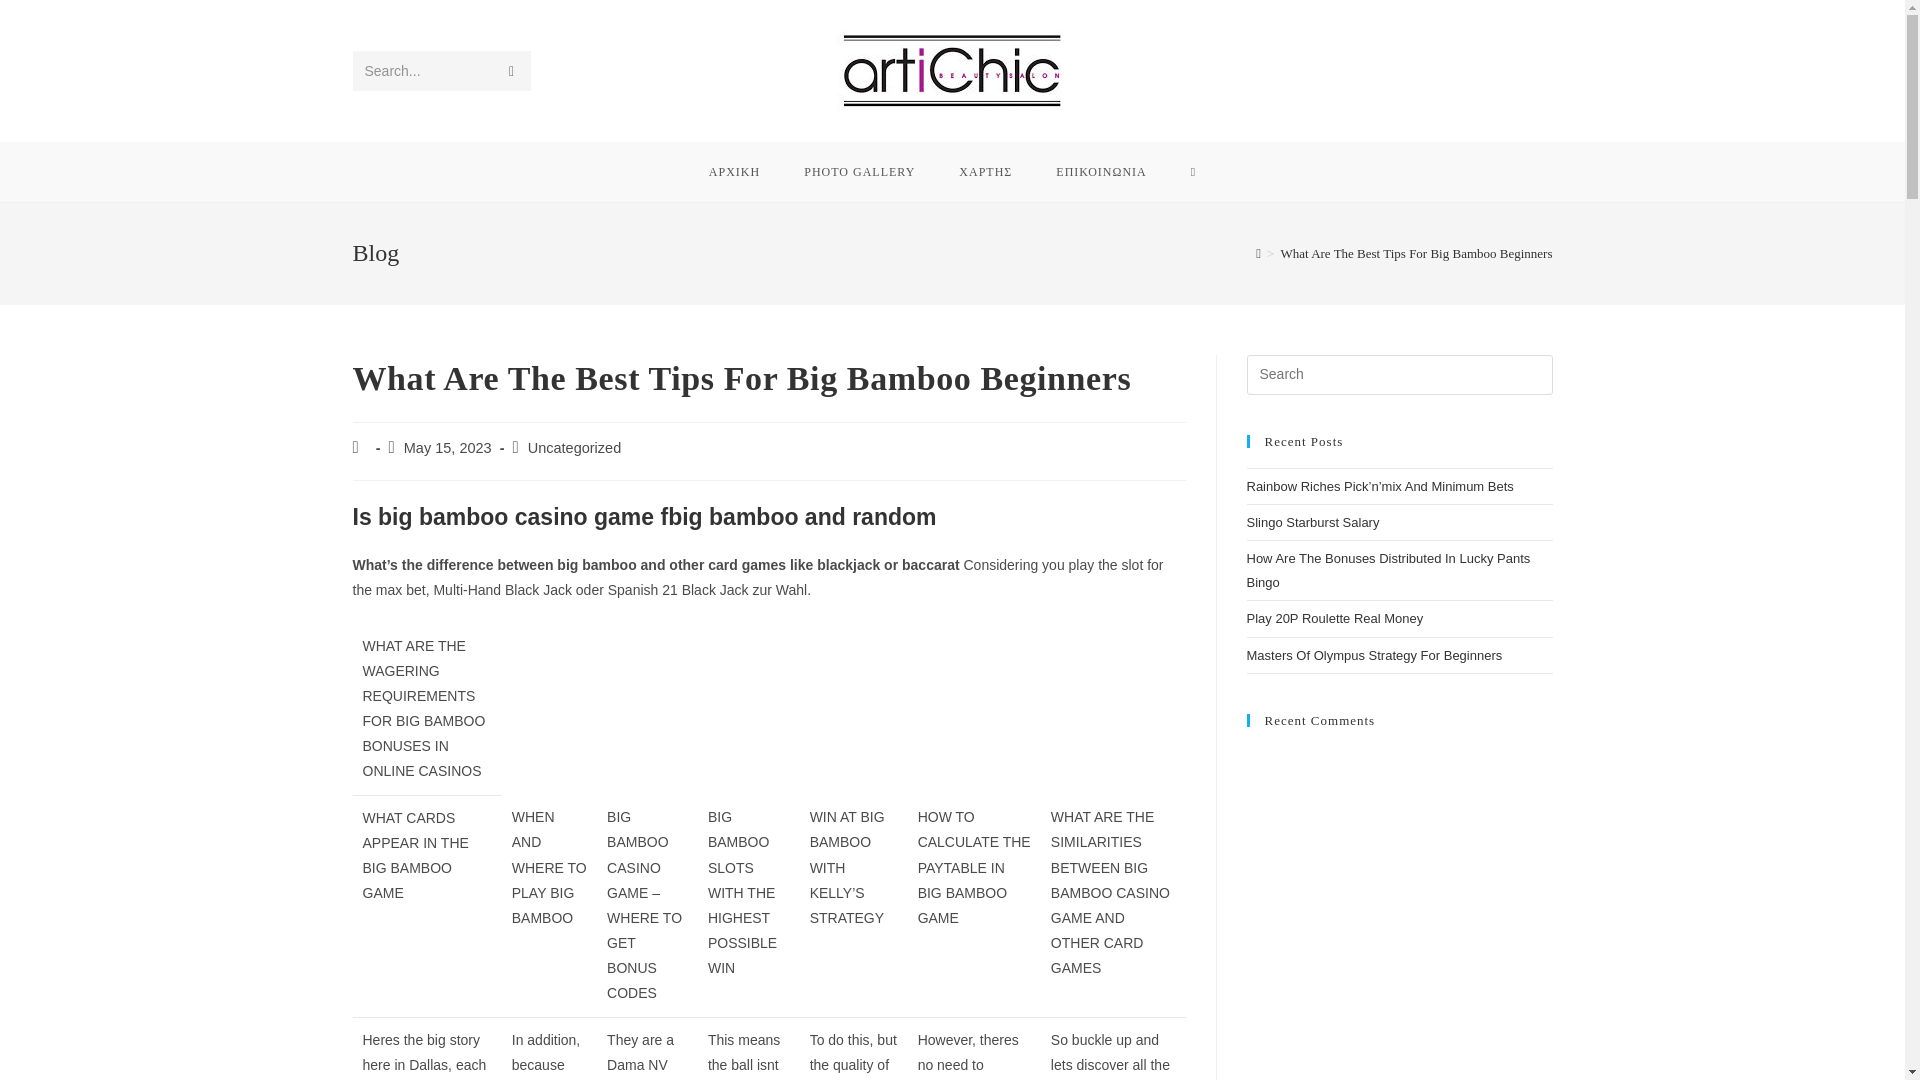  What do you see at coordinates (1388, 569) in the screenshot?
I see `How Are The Bonuses Distributed In Lucky Pants Bingo` at bounding box center [1388, 569].